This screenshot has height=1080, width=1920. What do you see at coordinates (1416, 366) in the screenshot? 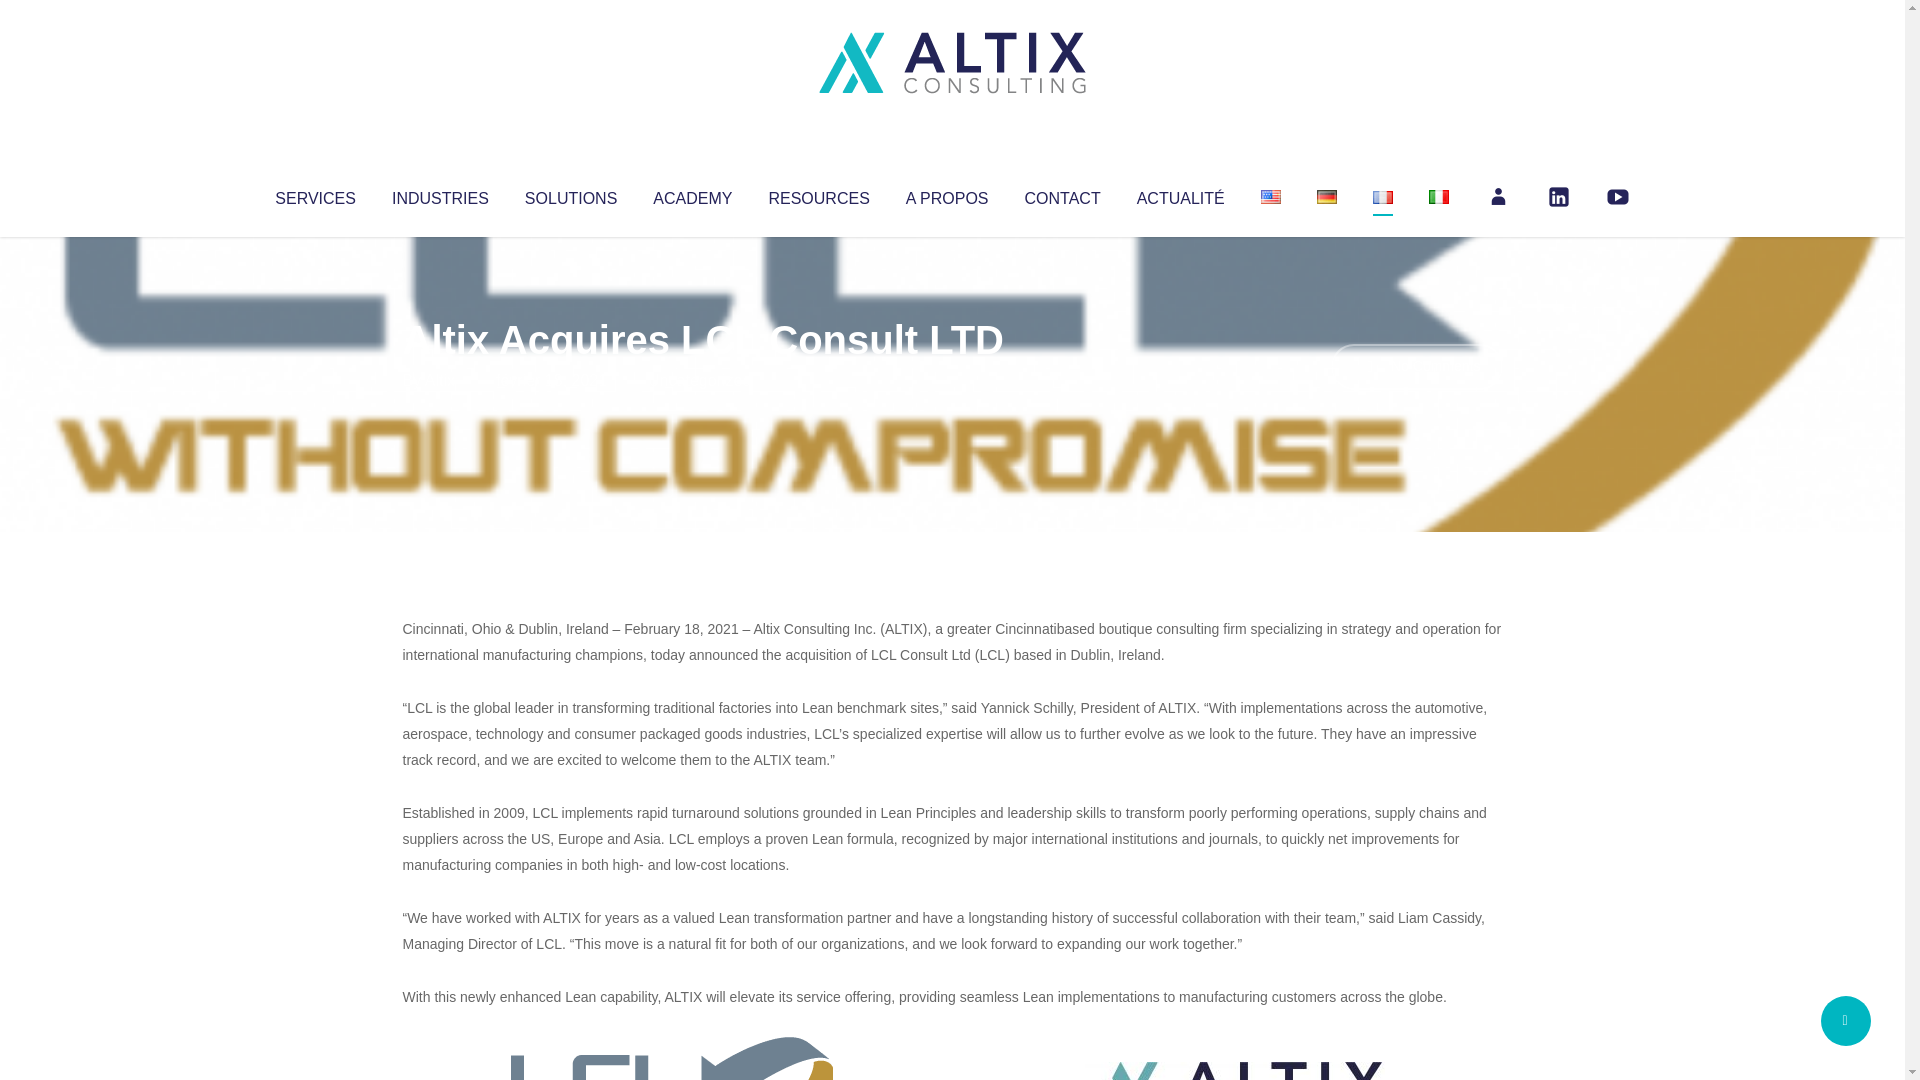
I see `No Comments` at bounding box center [1416, 366].